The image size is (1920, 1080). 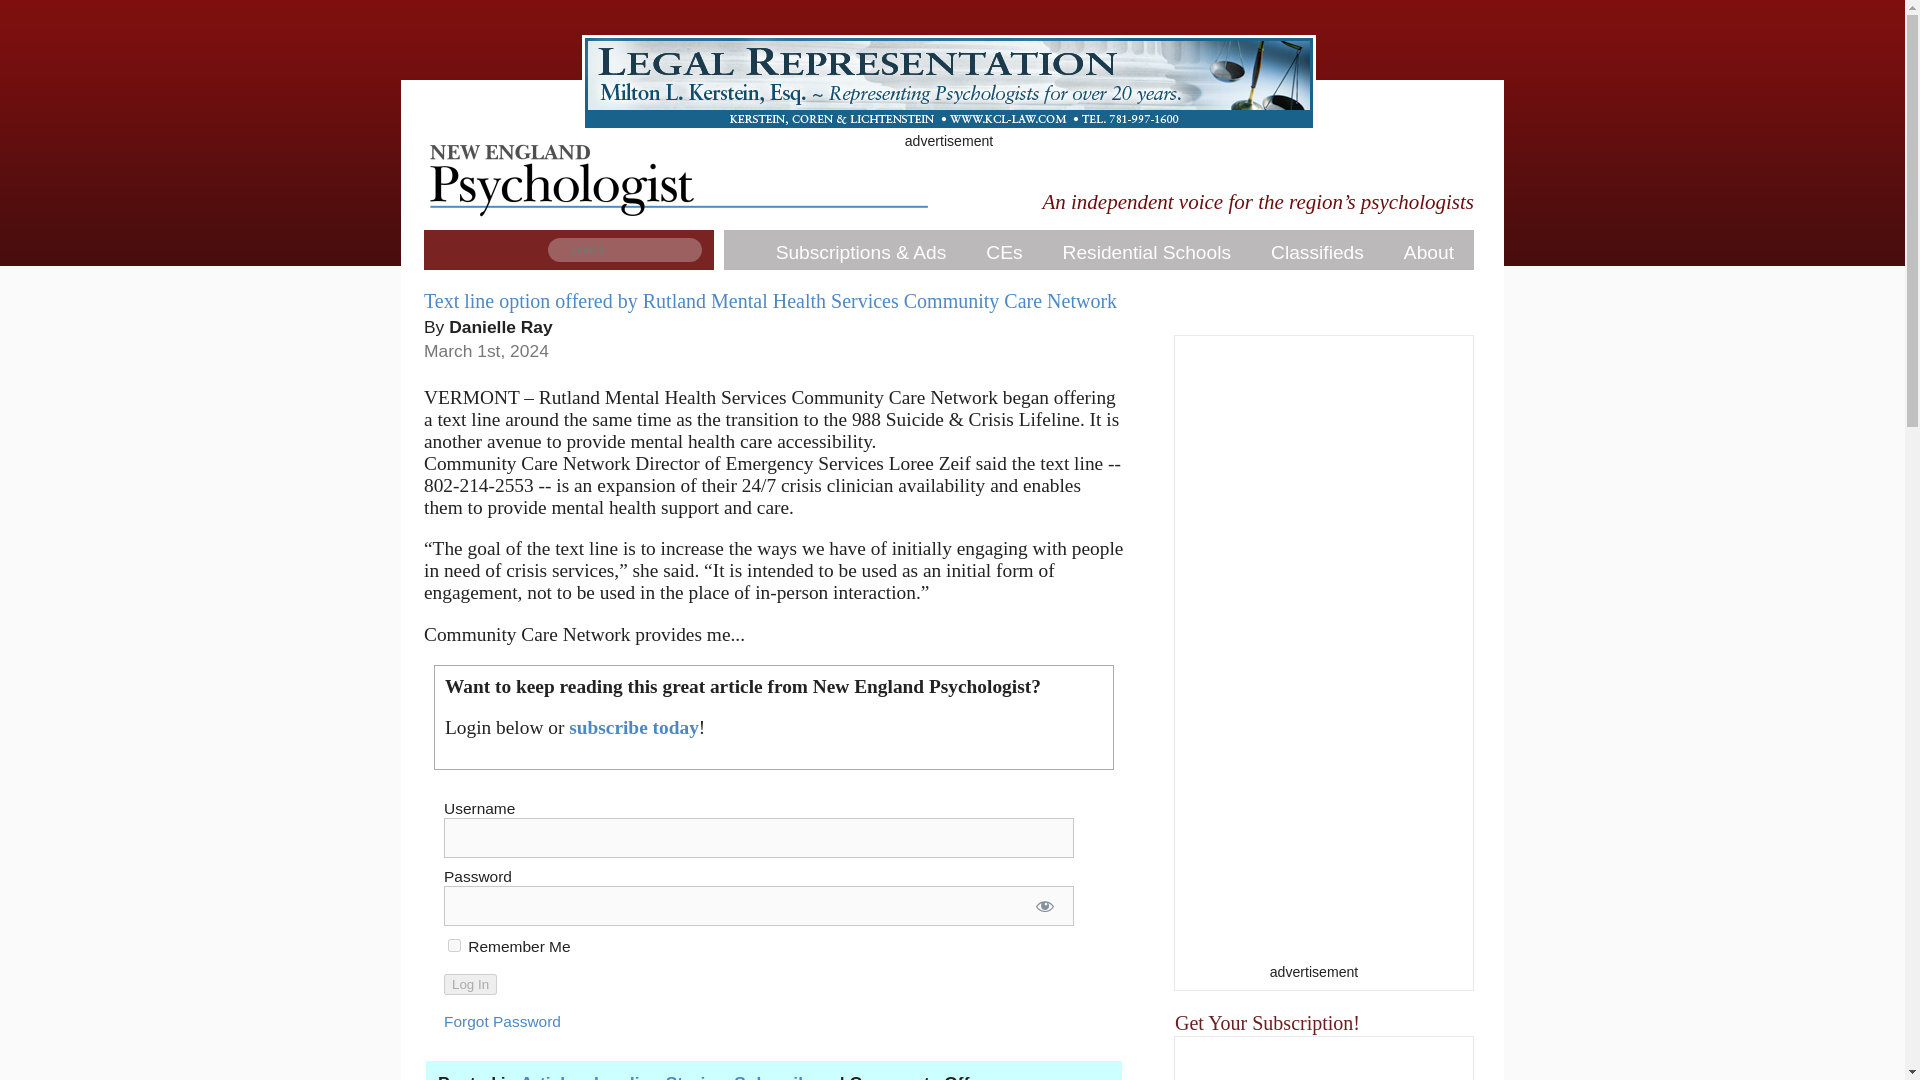 What do you see at coordinates (1429, 253) in the screenshot?
I see `About` at bounding box center [1429, 253].